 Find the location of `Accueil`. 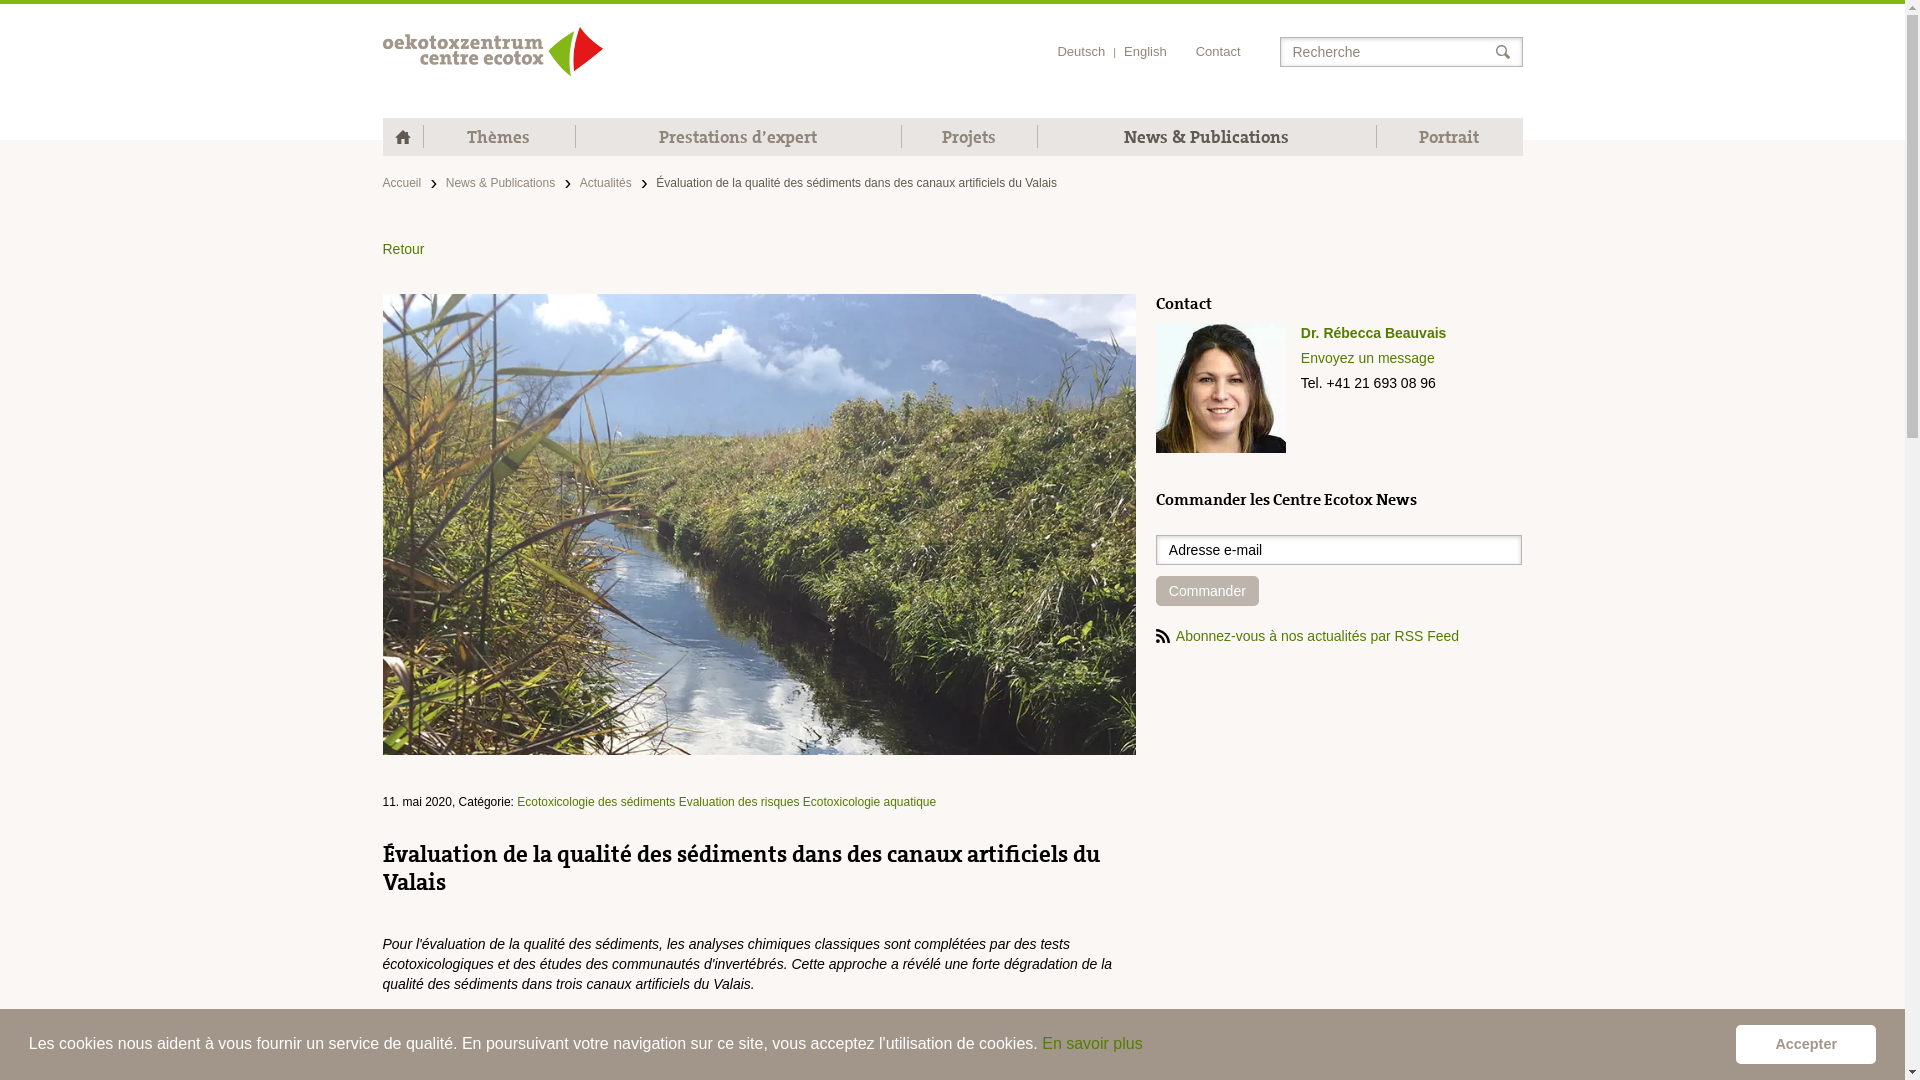

Accueil is located at coordinates (402, 183).